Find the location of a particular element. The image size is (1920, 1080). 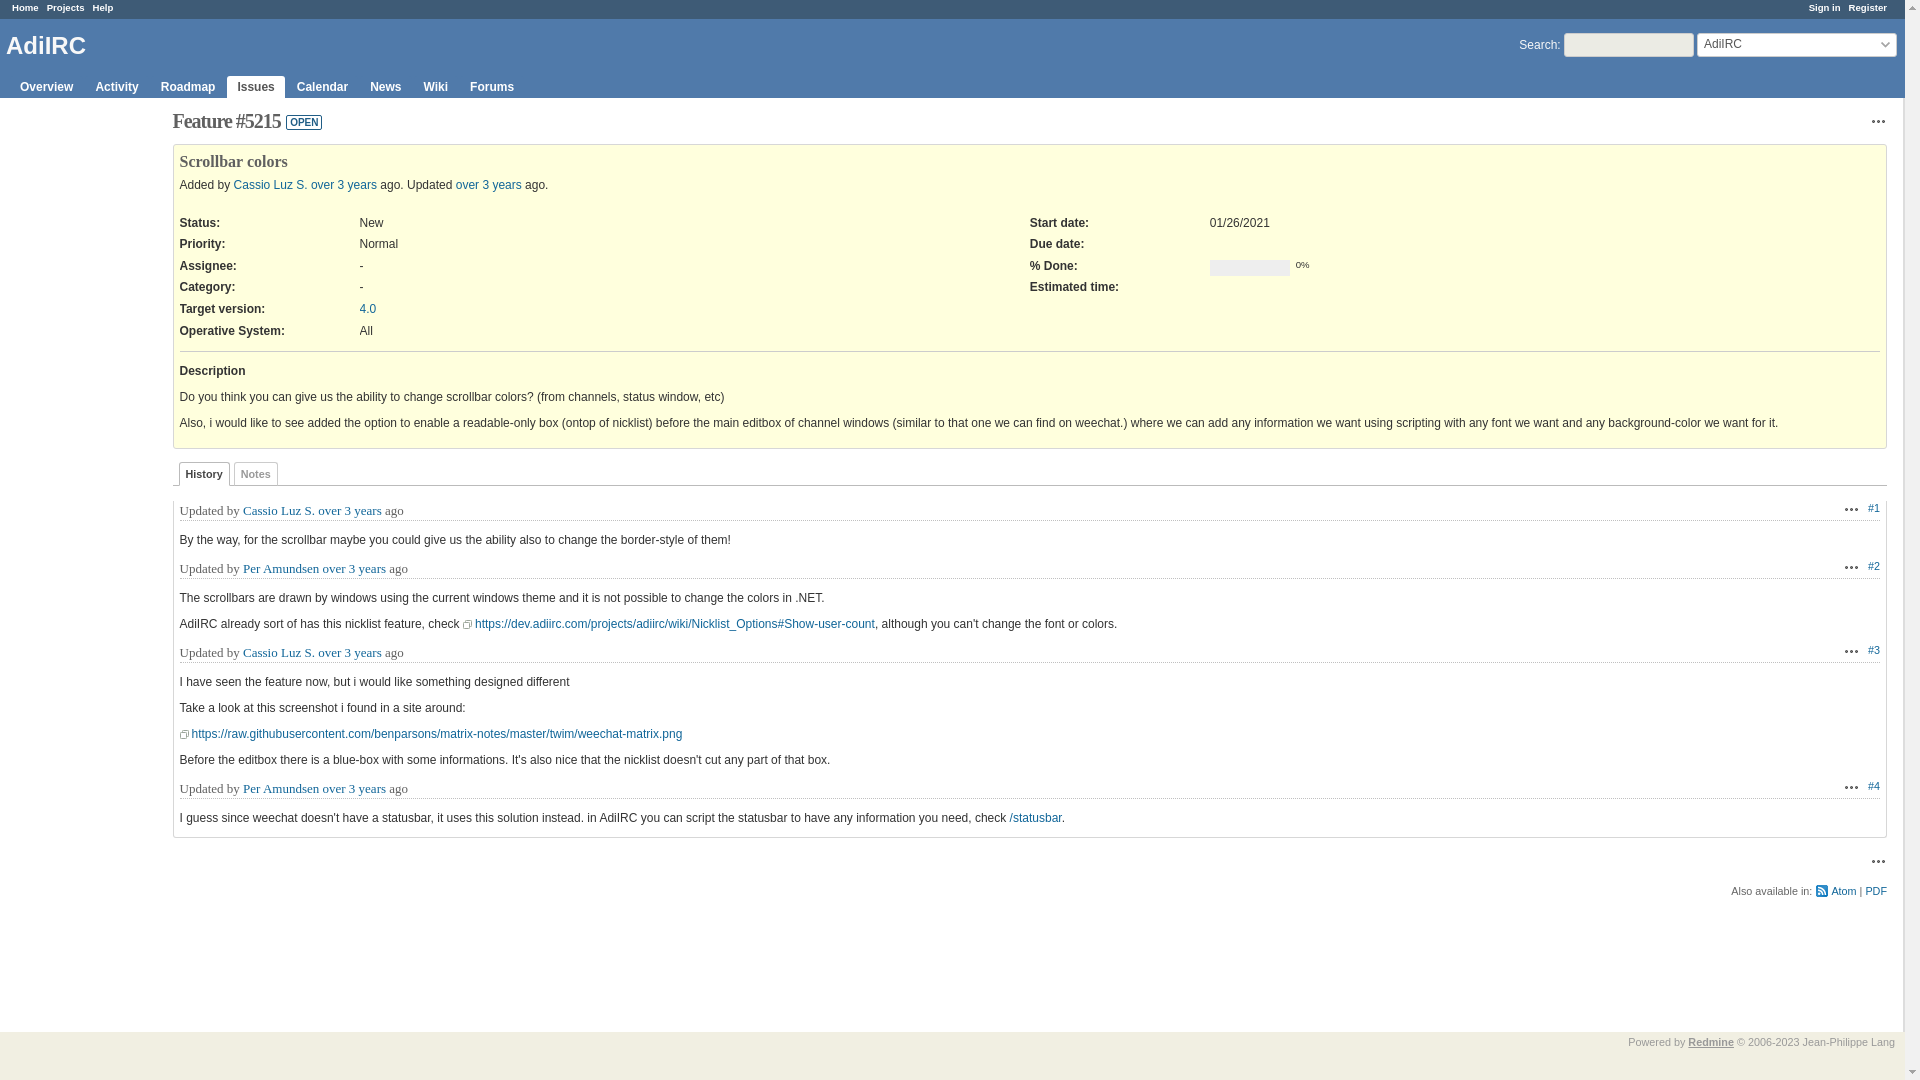

over 3 years is located at coordinates (350, 652).